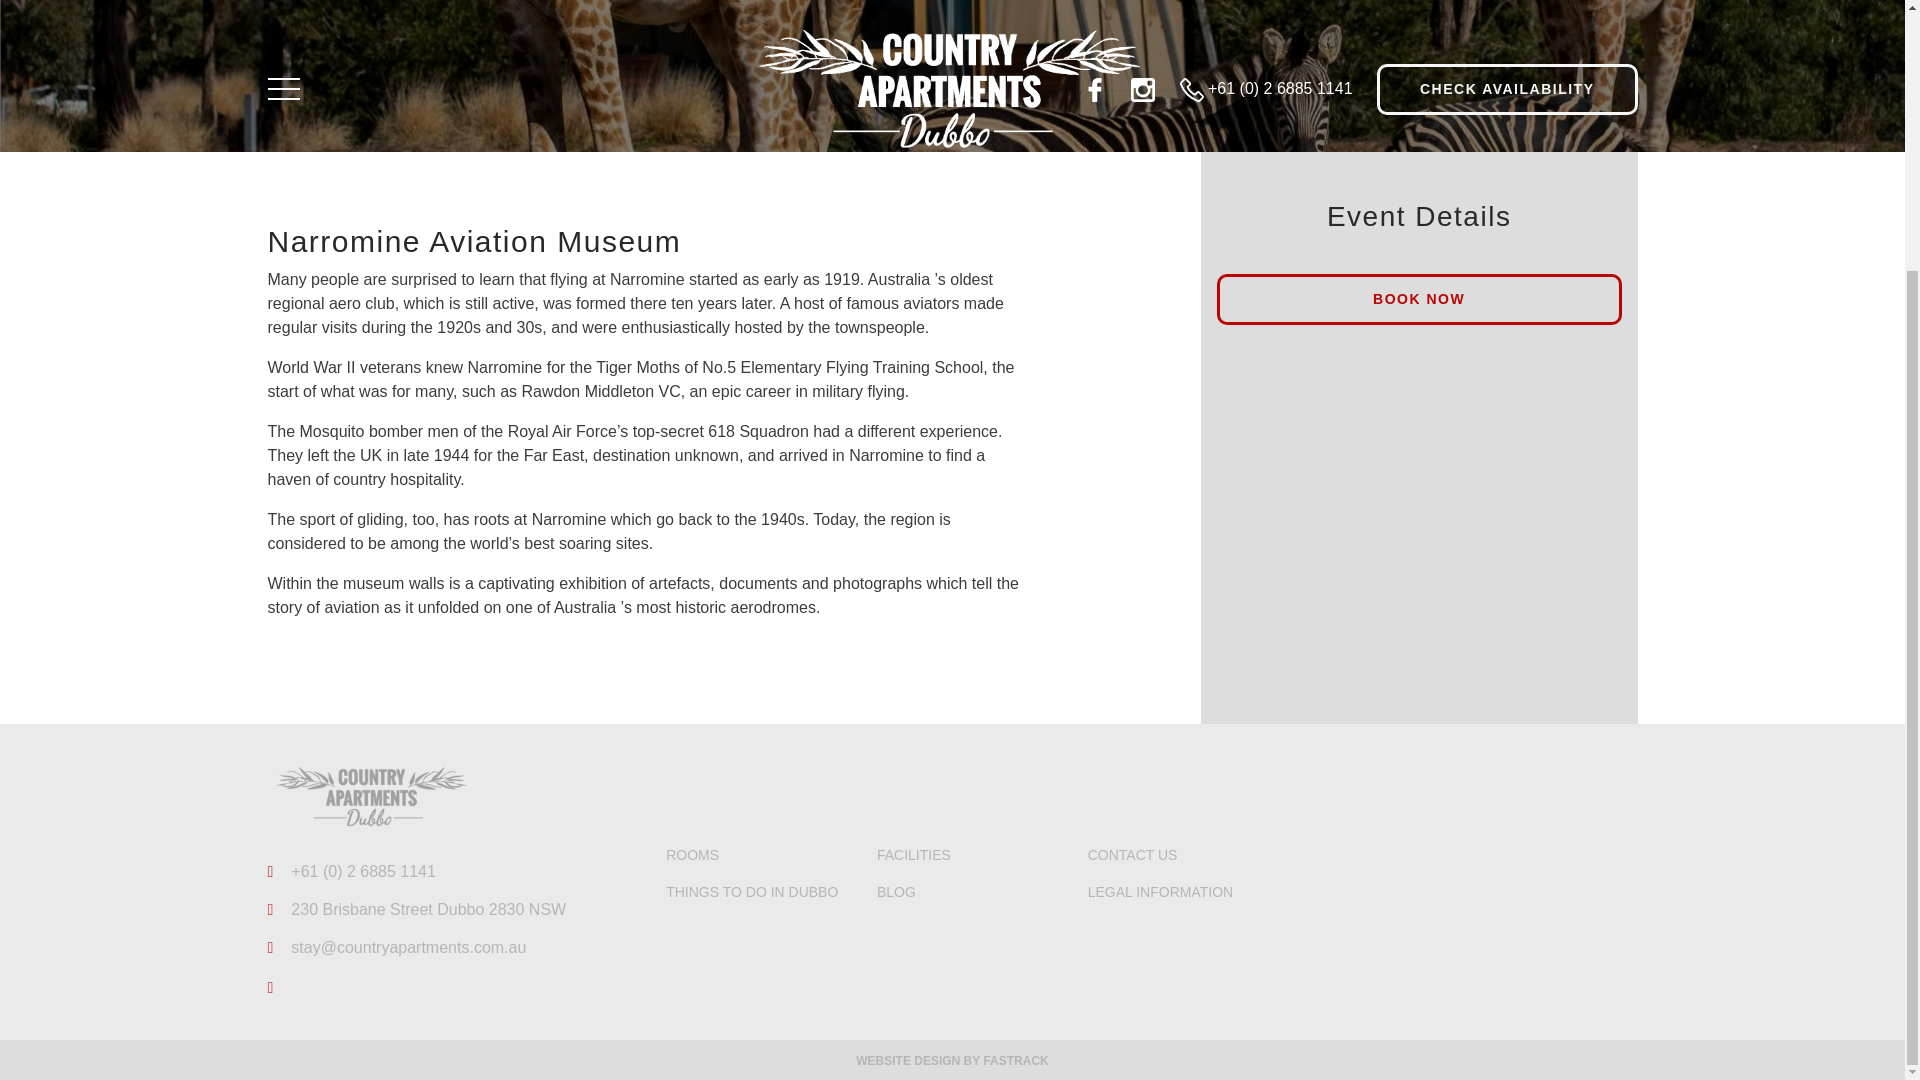 The image size is (1920, 1080). What do you see at coordinates (417, 910) in the screenshot?
I see `230 Brisbane Street Dubbo 2830 NSW` at bounding box center [417, 910].